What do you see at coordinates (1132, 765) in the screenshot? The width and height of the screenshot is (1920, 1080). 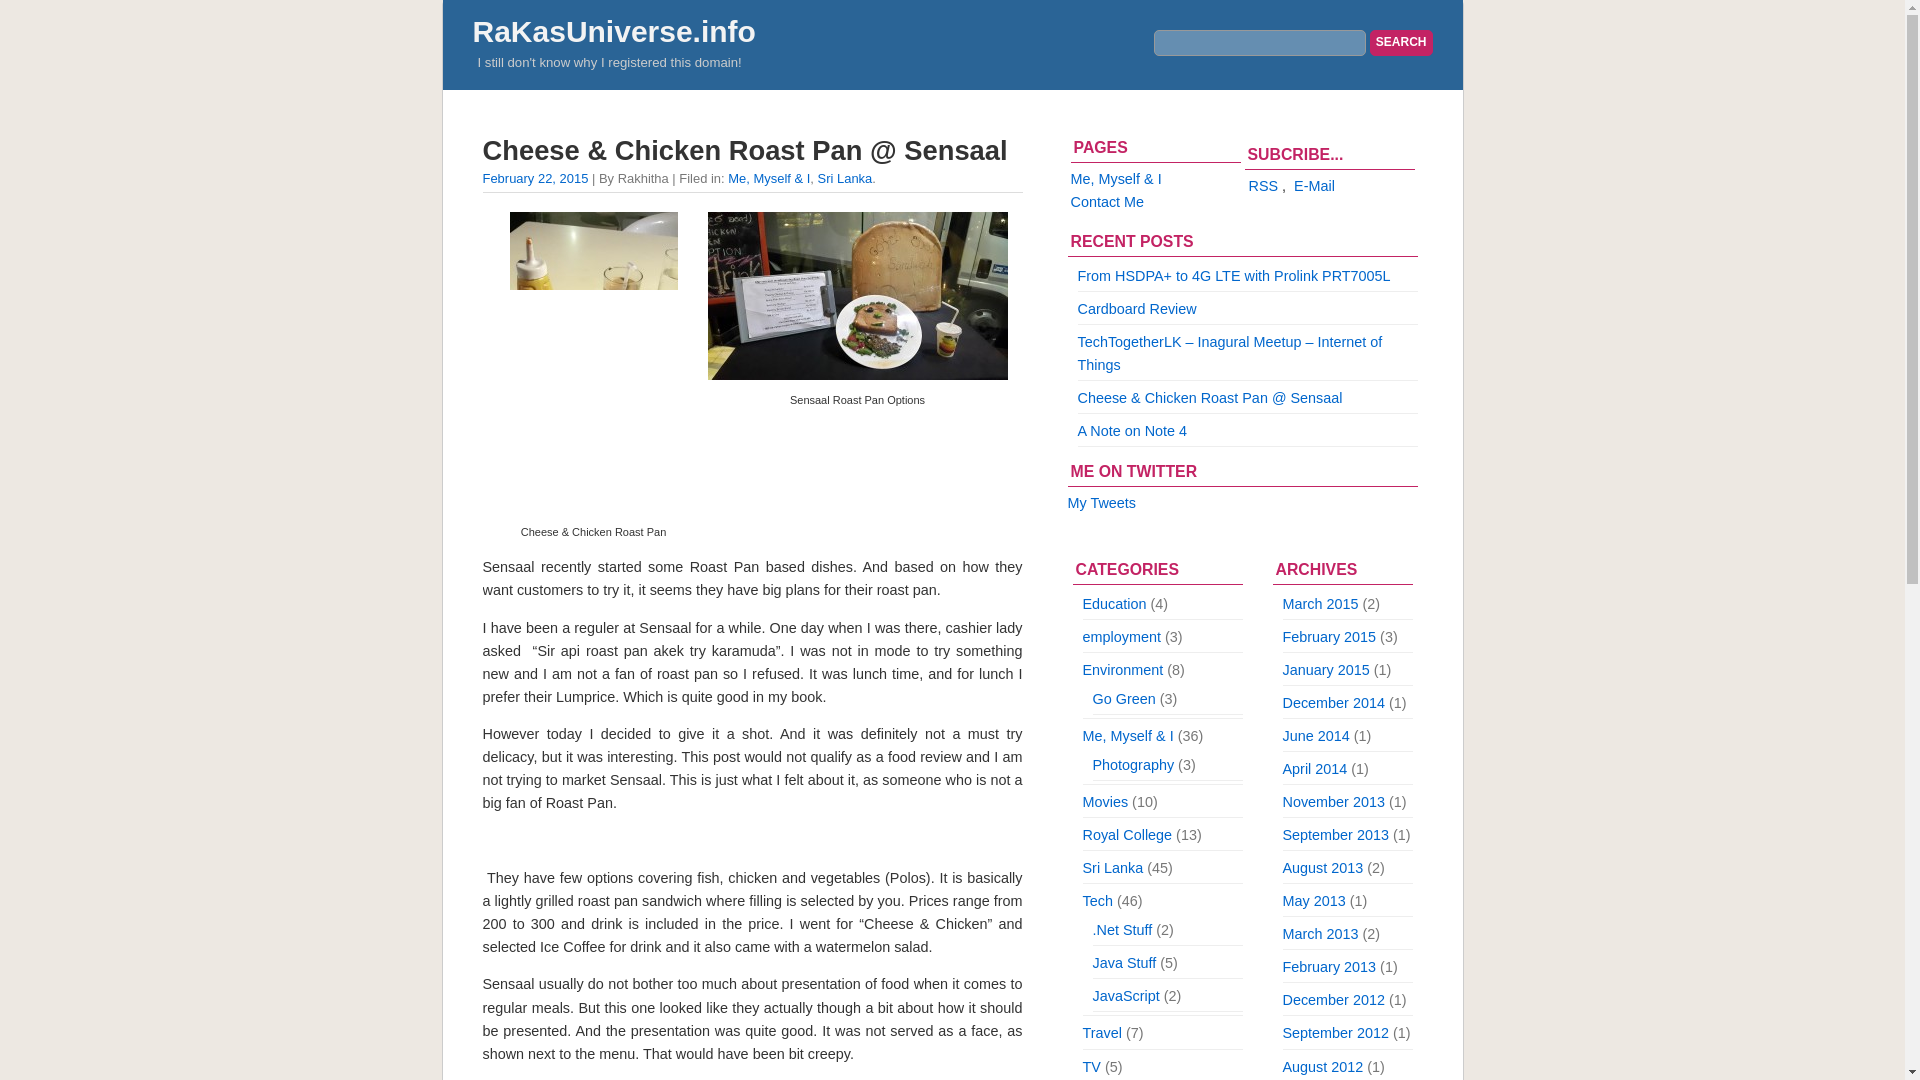 I see `Photography` at bounding box center [1132, 765].